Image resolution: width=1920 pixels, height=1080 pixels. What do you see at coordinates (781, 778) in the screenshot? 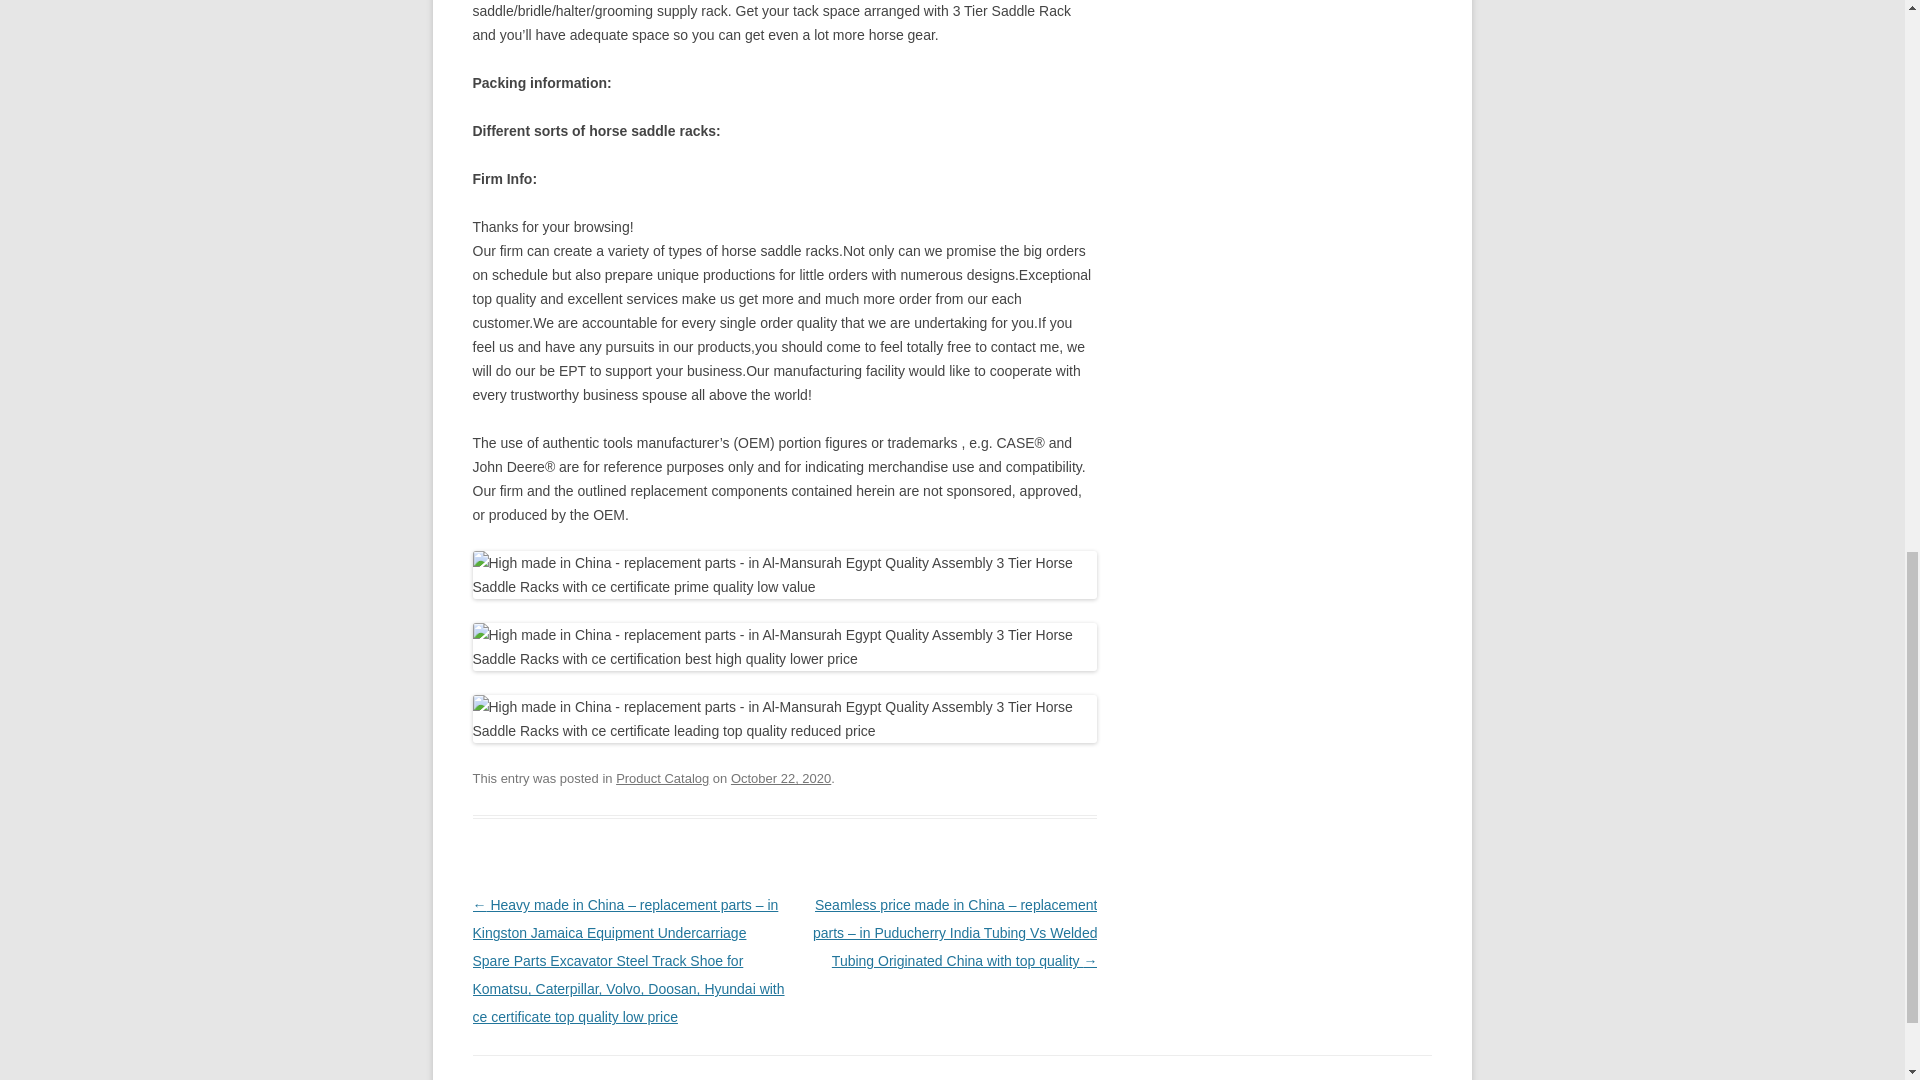
I see `1:13 pm` at bounding box center [781, 778].